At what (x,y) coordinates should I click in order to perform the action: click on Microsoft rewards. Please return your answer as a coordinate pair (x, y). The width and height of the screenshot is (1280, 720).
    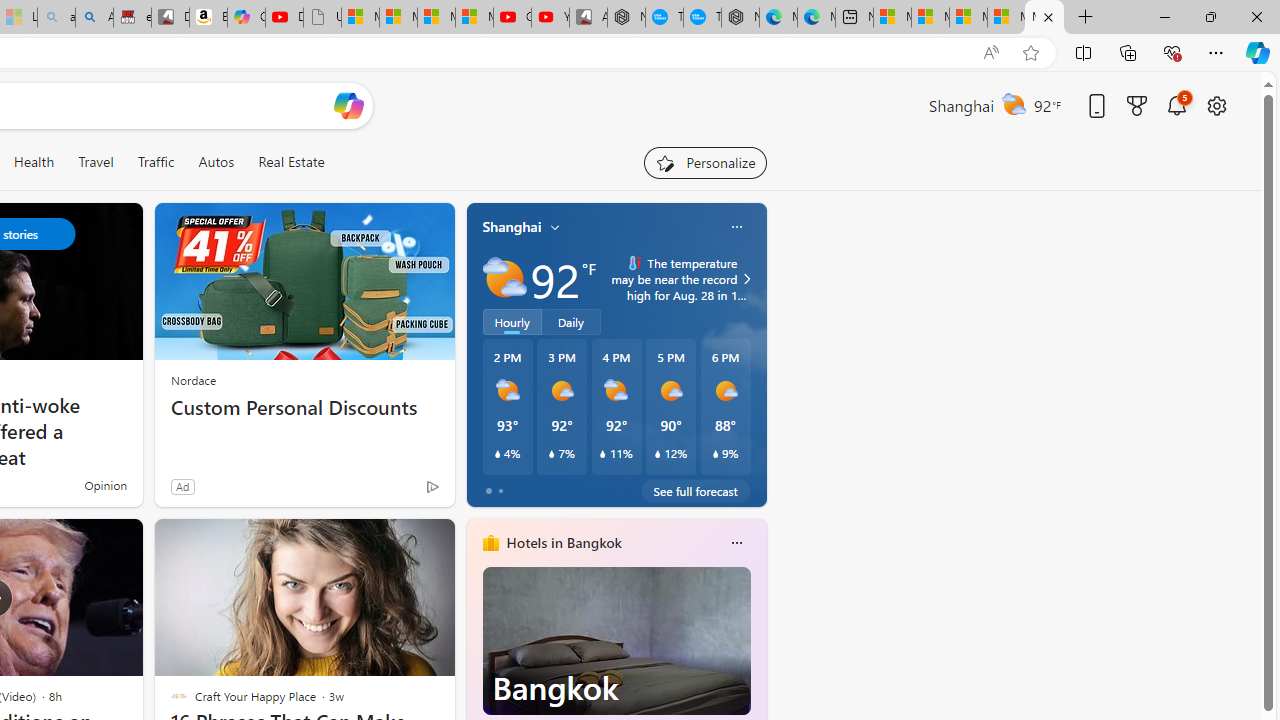
    Looking at the image, I should click on (1137, 105).